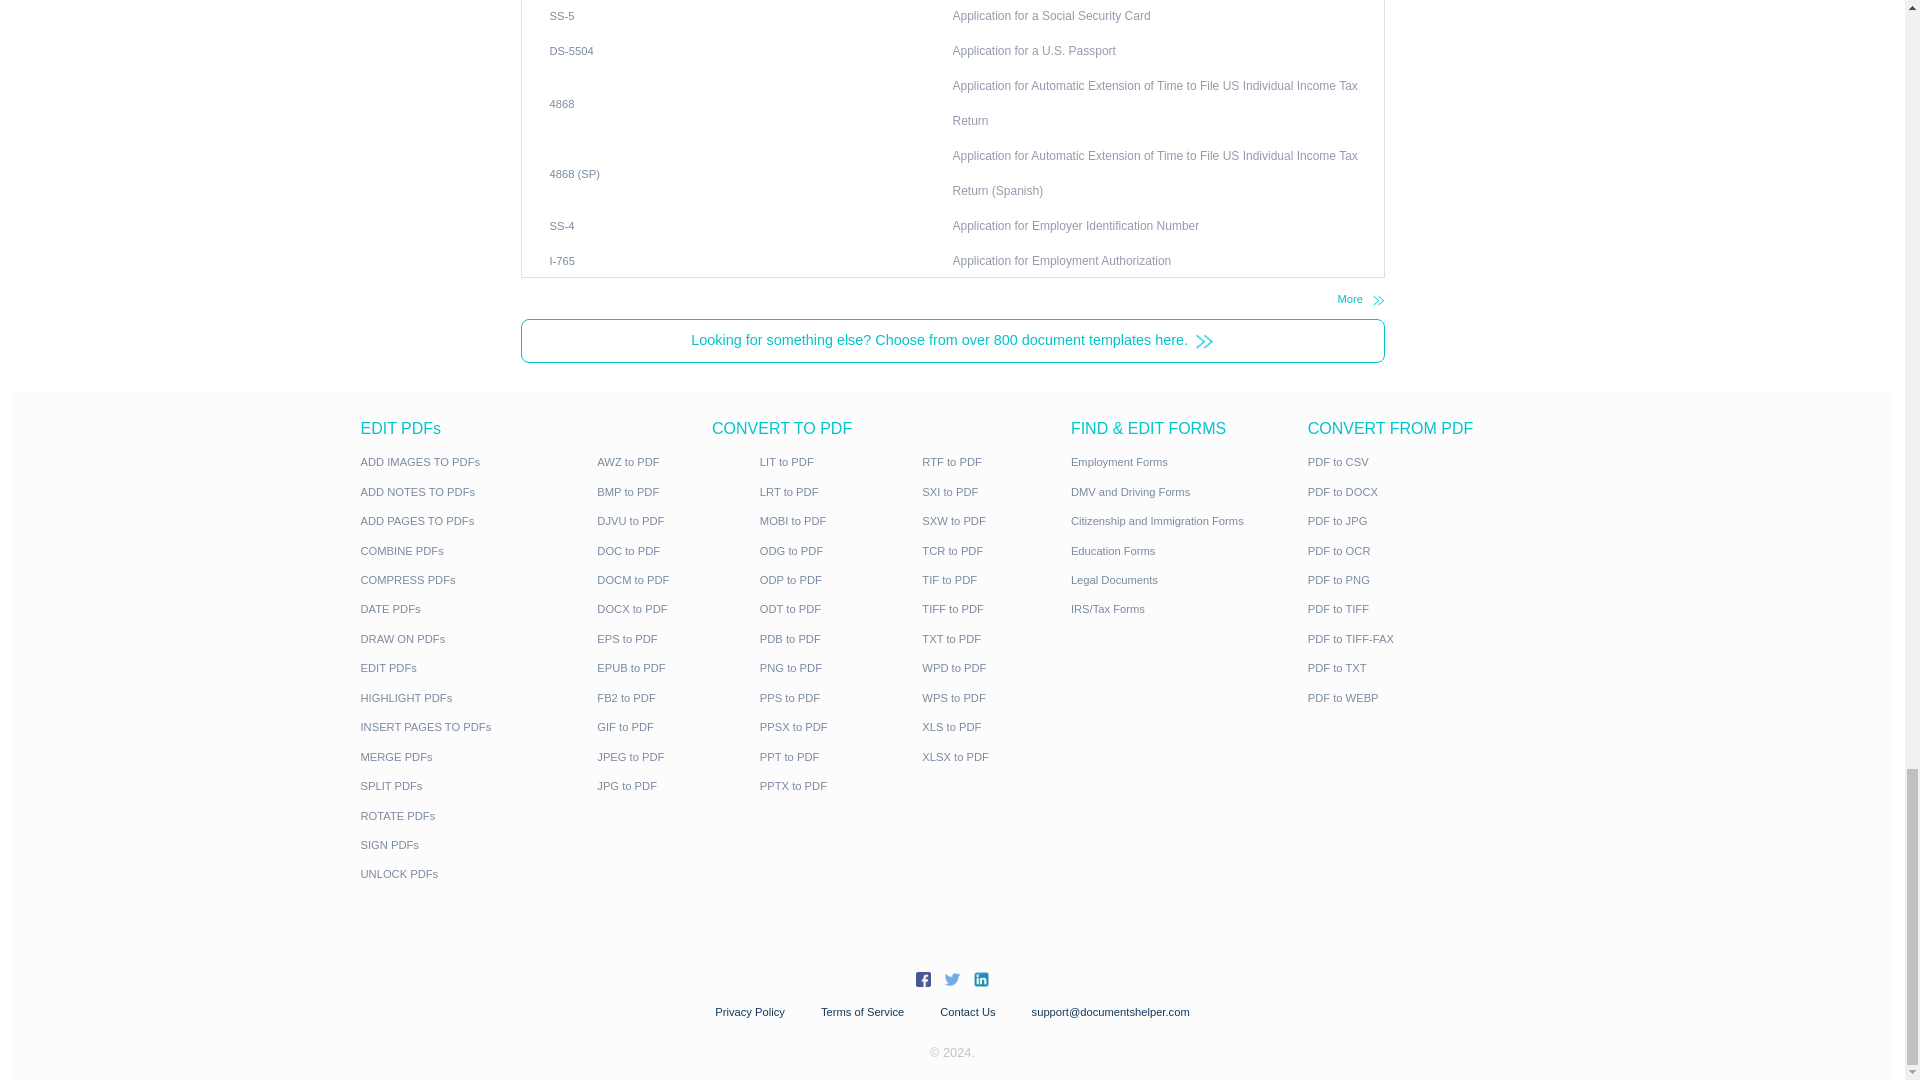 The height and width of the screenshot is (1080, 1920). Describe the element at coordinates (1356, 662) in the screenshot. I see `Affidavit of Support Under Section 213A of the Act` at that location.